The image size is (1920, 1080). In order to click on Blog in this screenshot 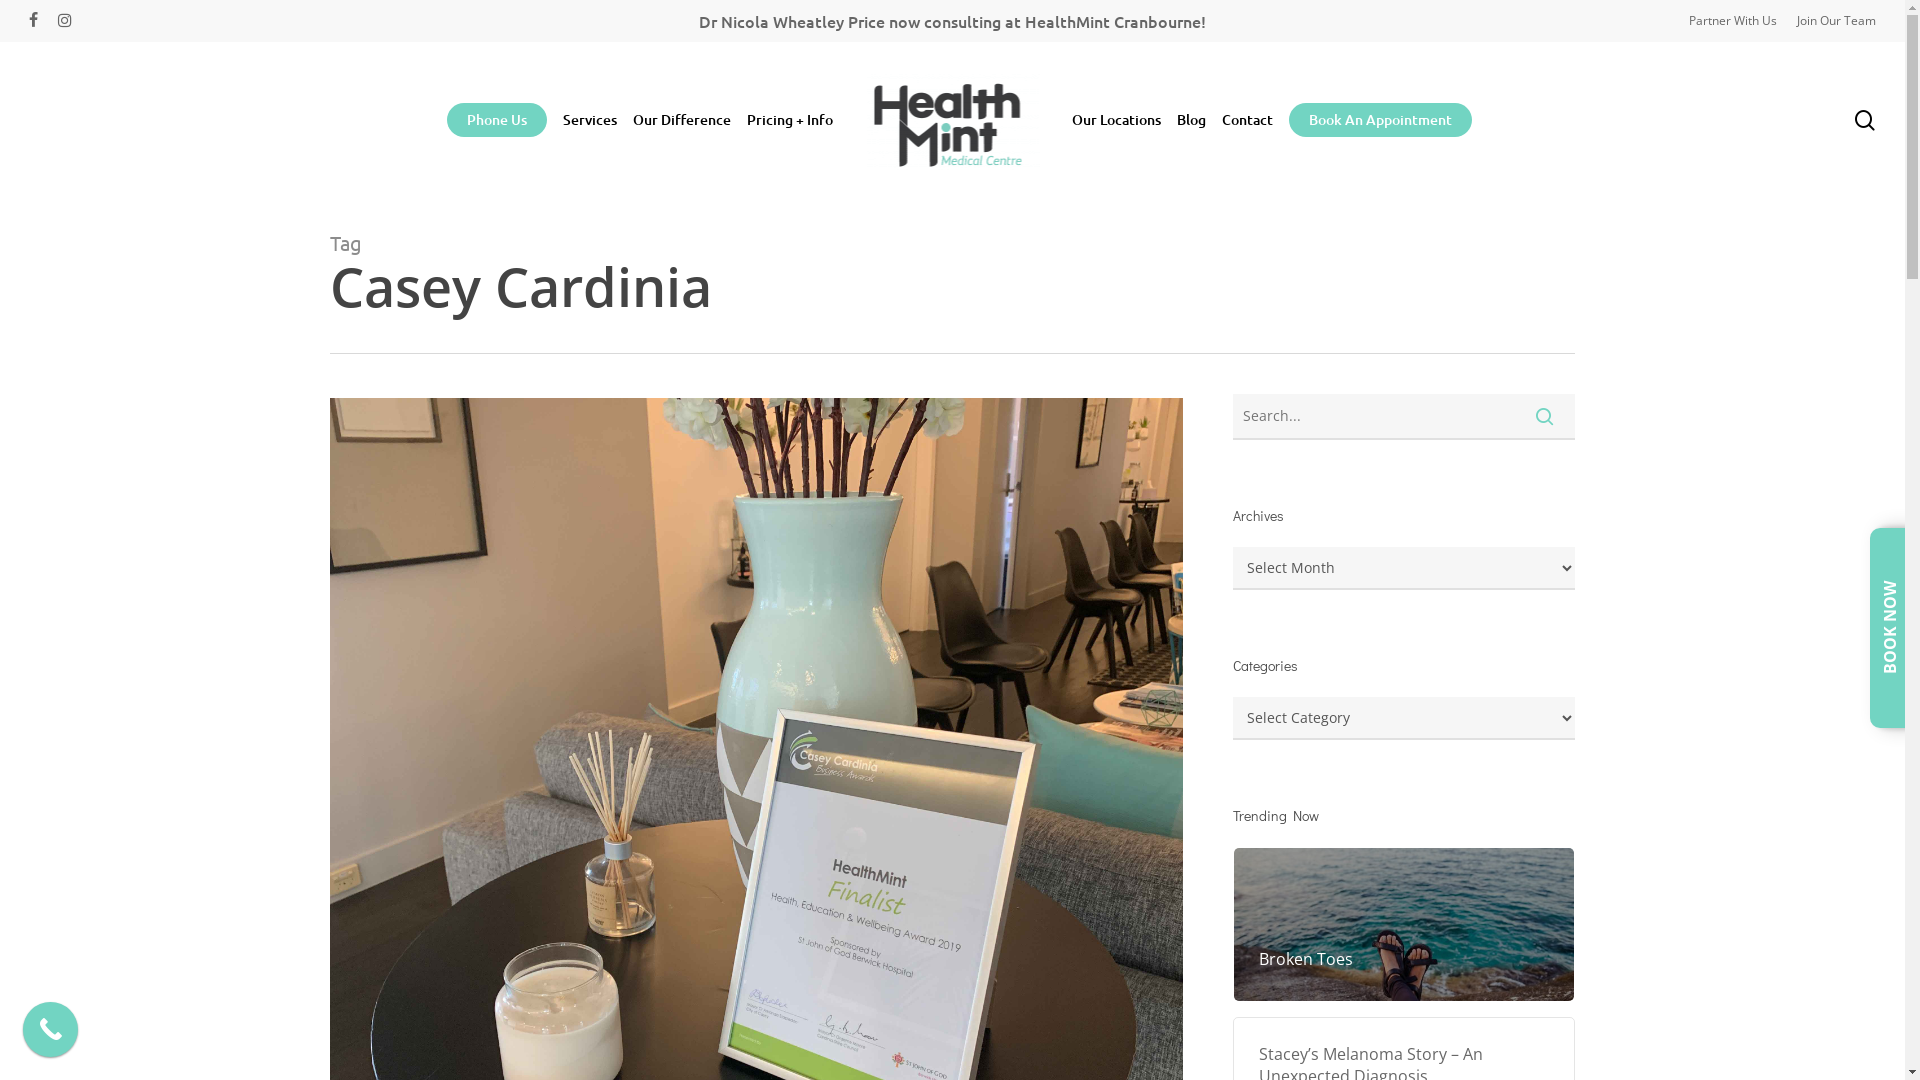, I will do `click(1190, 120)`.